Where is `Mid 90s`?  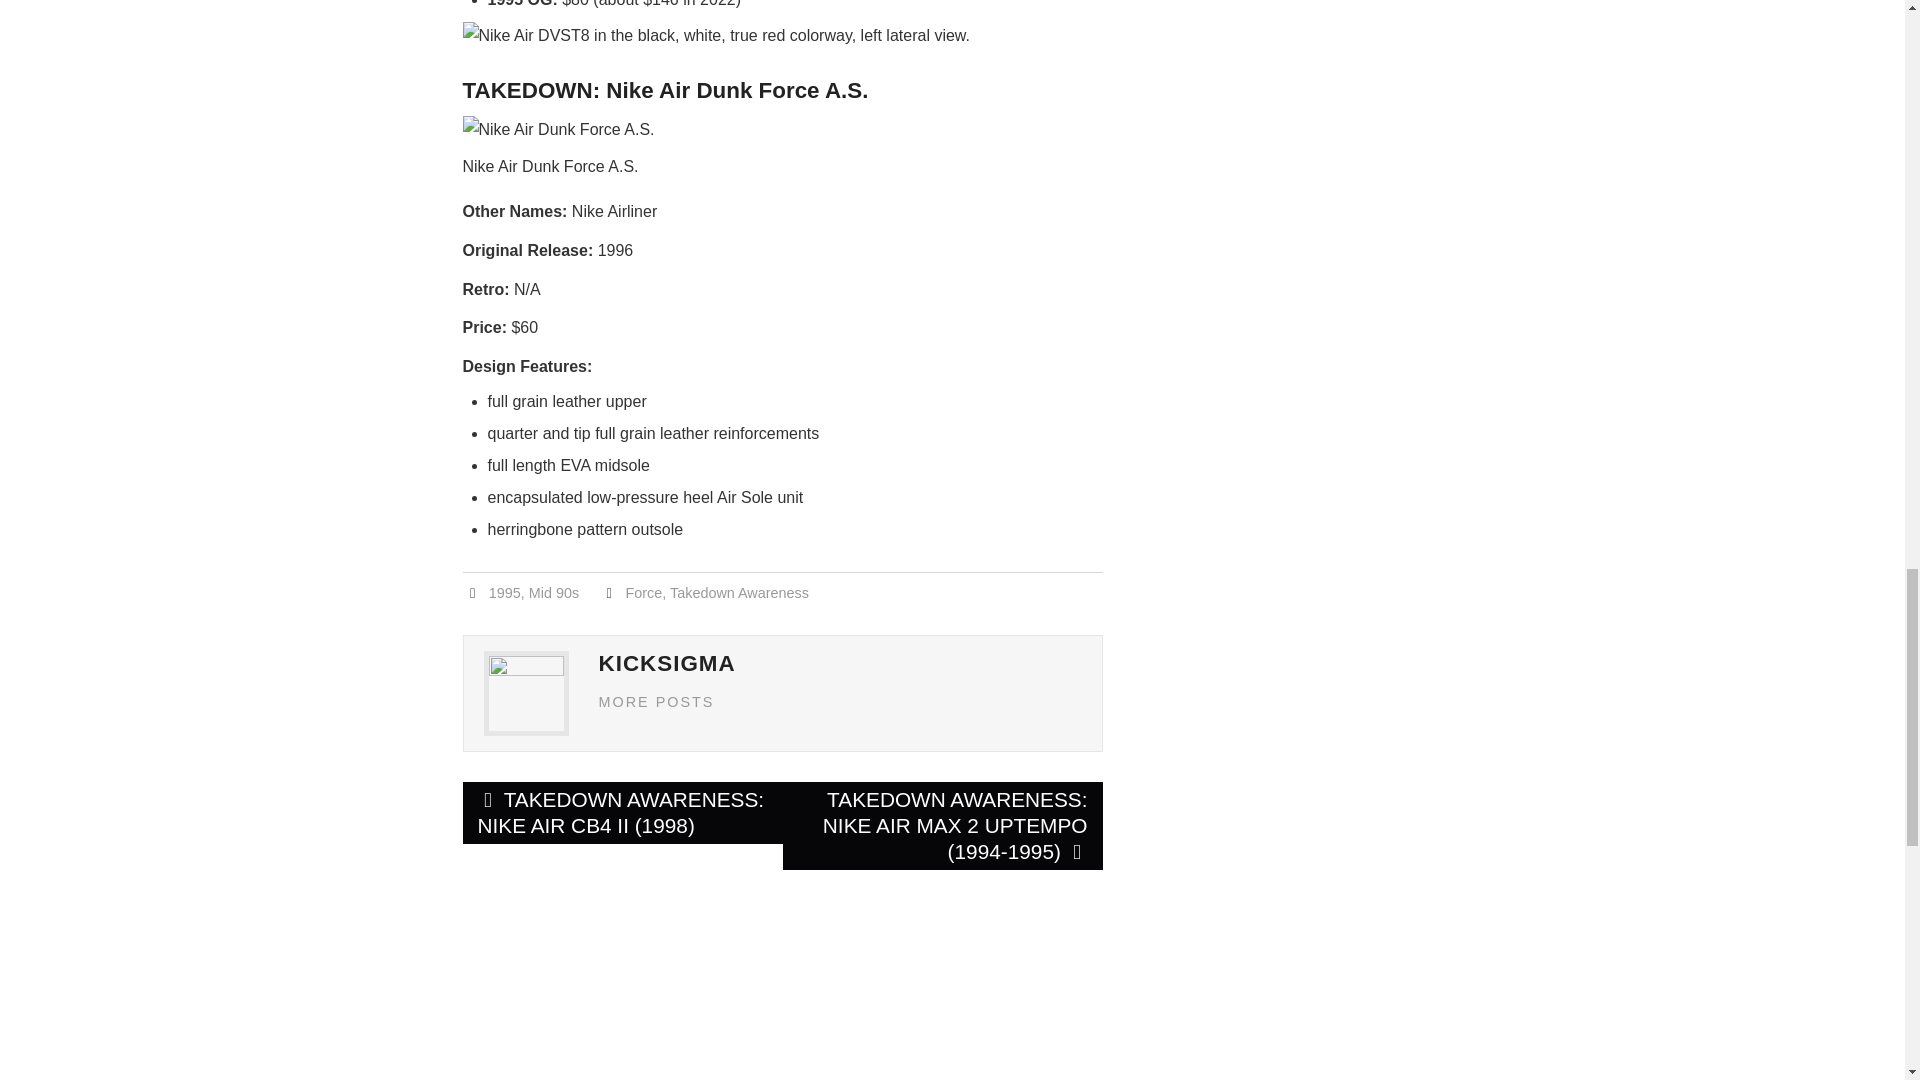
Mid 90s is located at coordinates (554, 592).